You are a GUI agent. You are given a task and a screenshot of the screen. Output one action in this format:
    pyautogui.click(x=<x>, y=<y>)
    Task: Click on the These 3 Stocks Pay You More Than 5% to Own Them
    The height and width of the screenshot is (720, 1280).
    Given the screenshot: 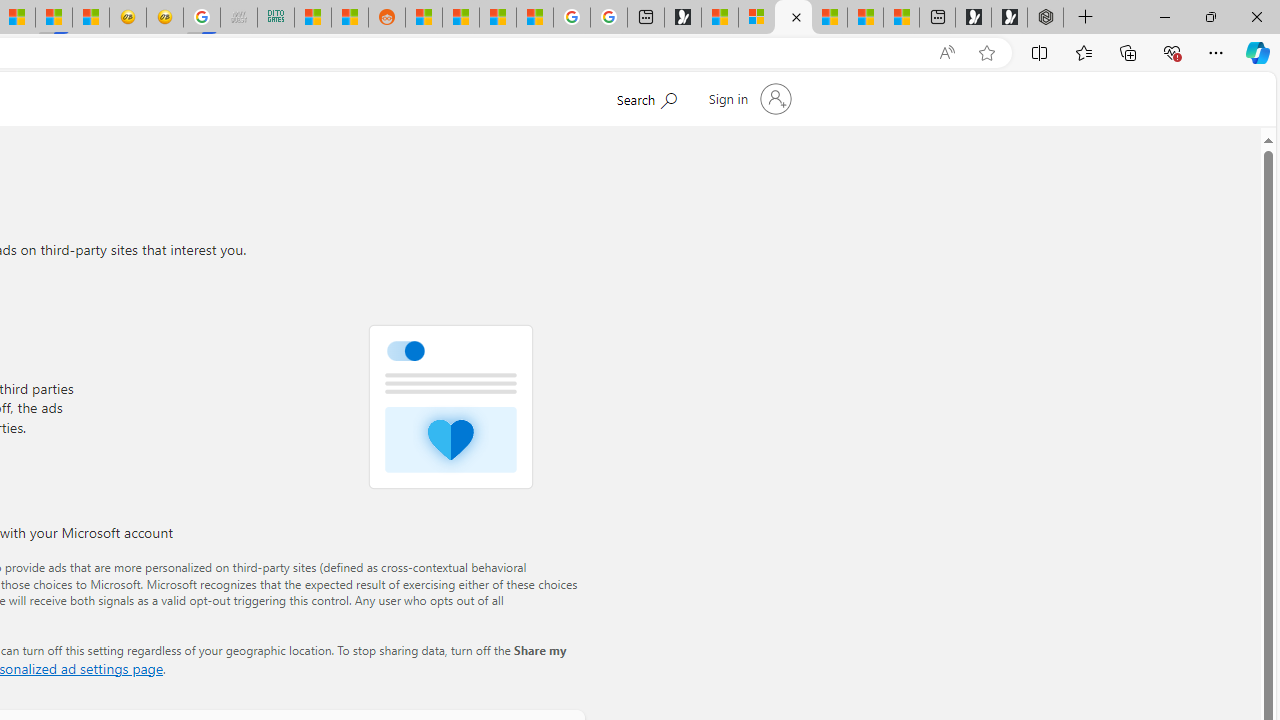 What is the action you would take?
    pyautogui.click(x=902, y=18)
    